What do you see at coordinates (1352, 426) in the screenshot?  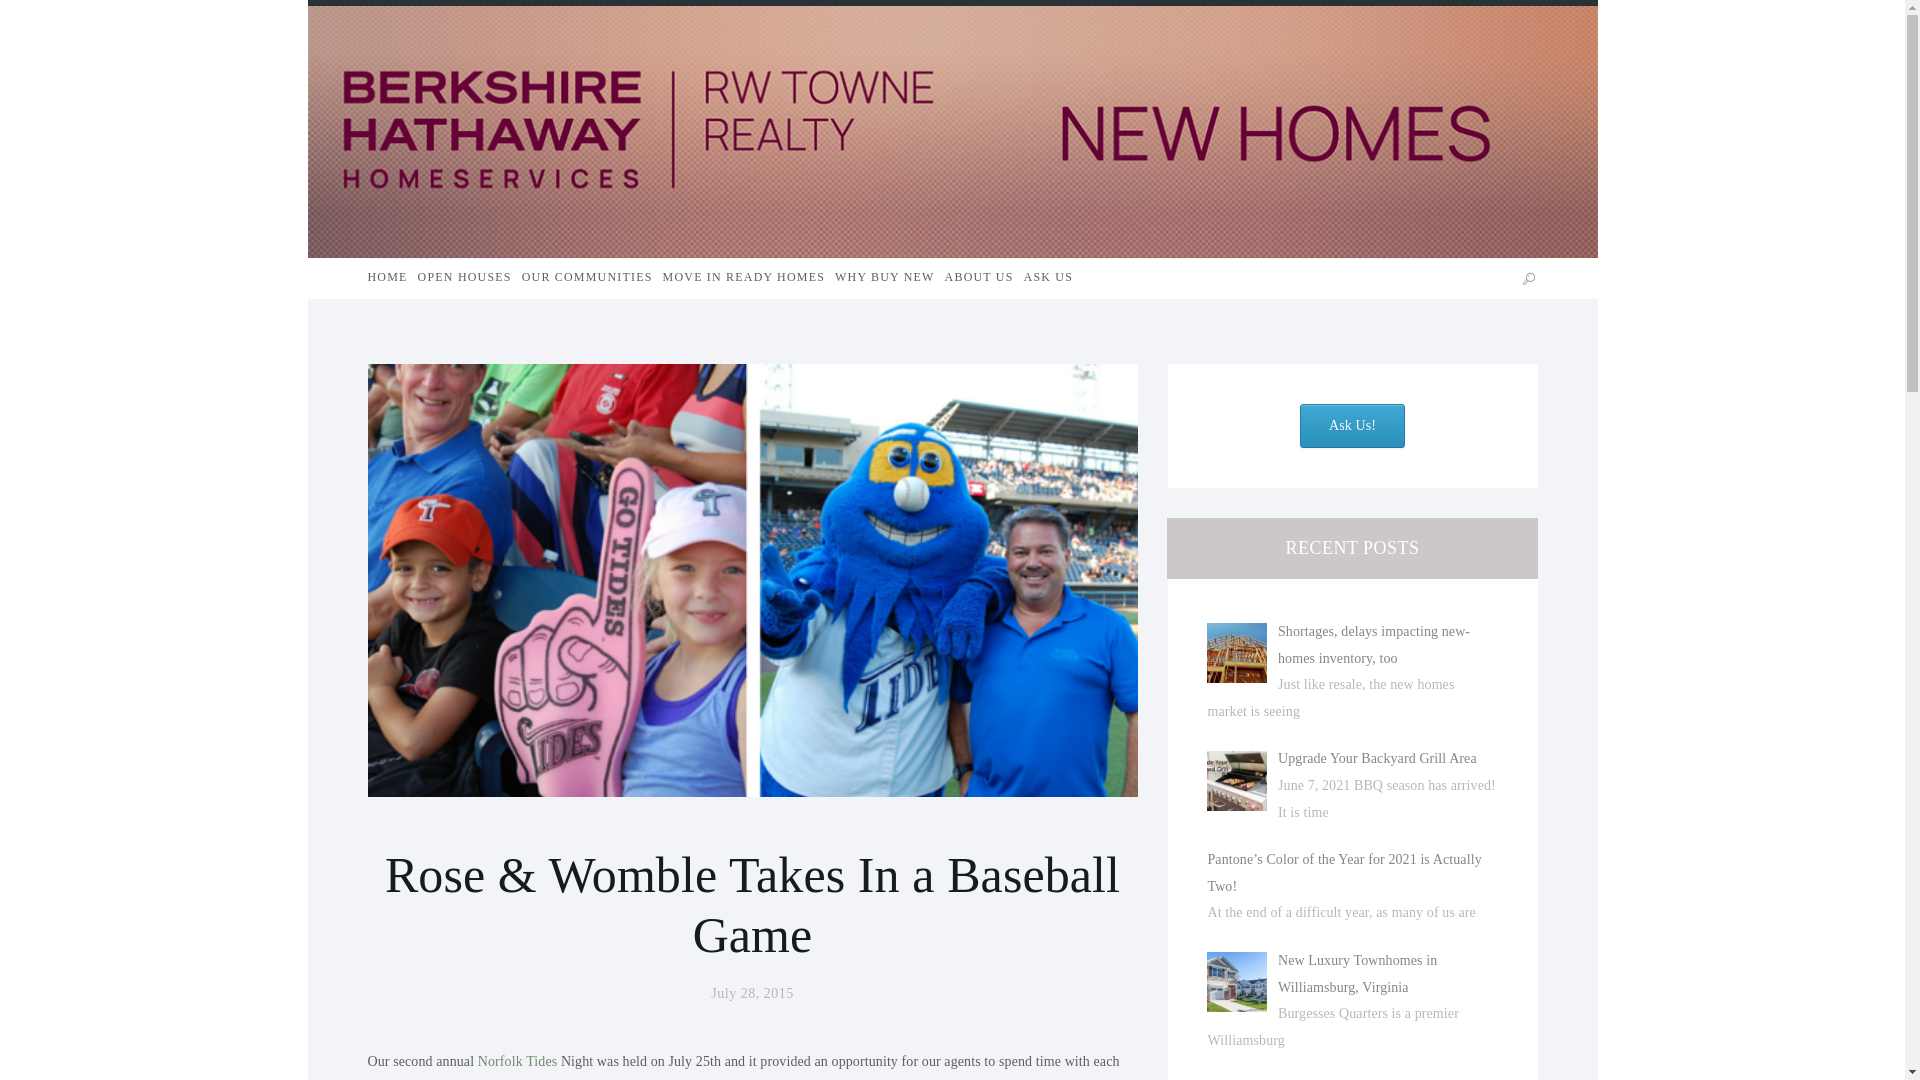 I see `Ask Us!` at bounding box center [1352, 426].